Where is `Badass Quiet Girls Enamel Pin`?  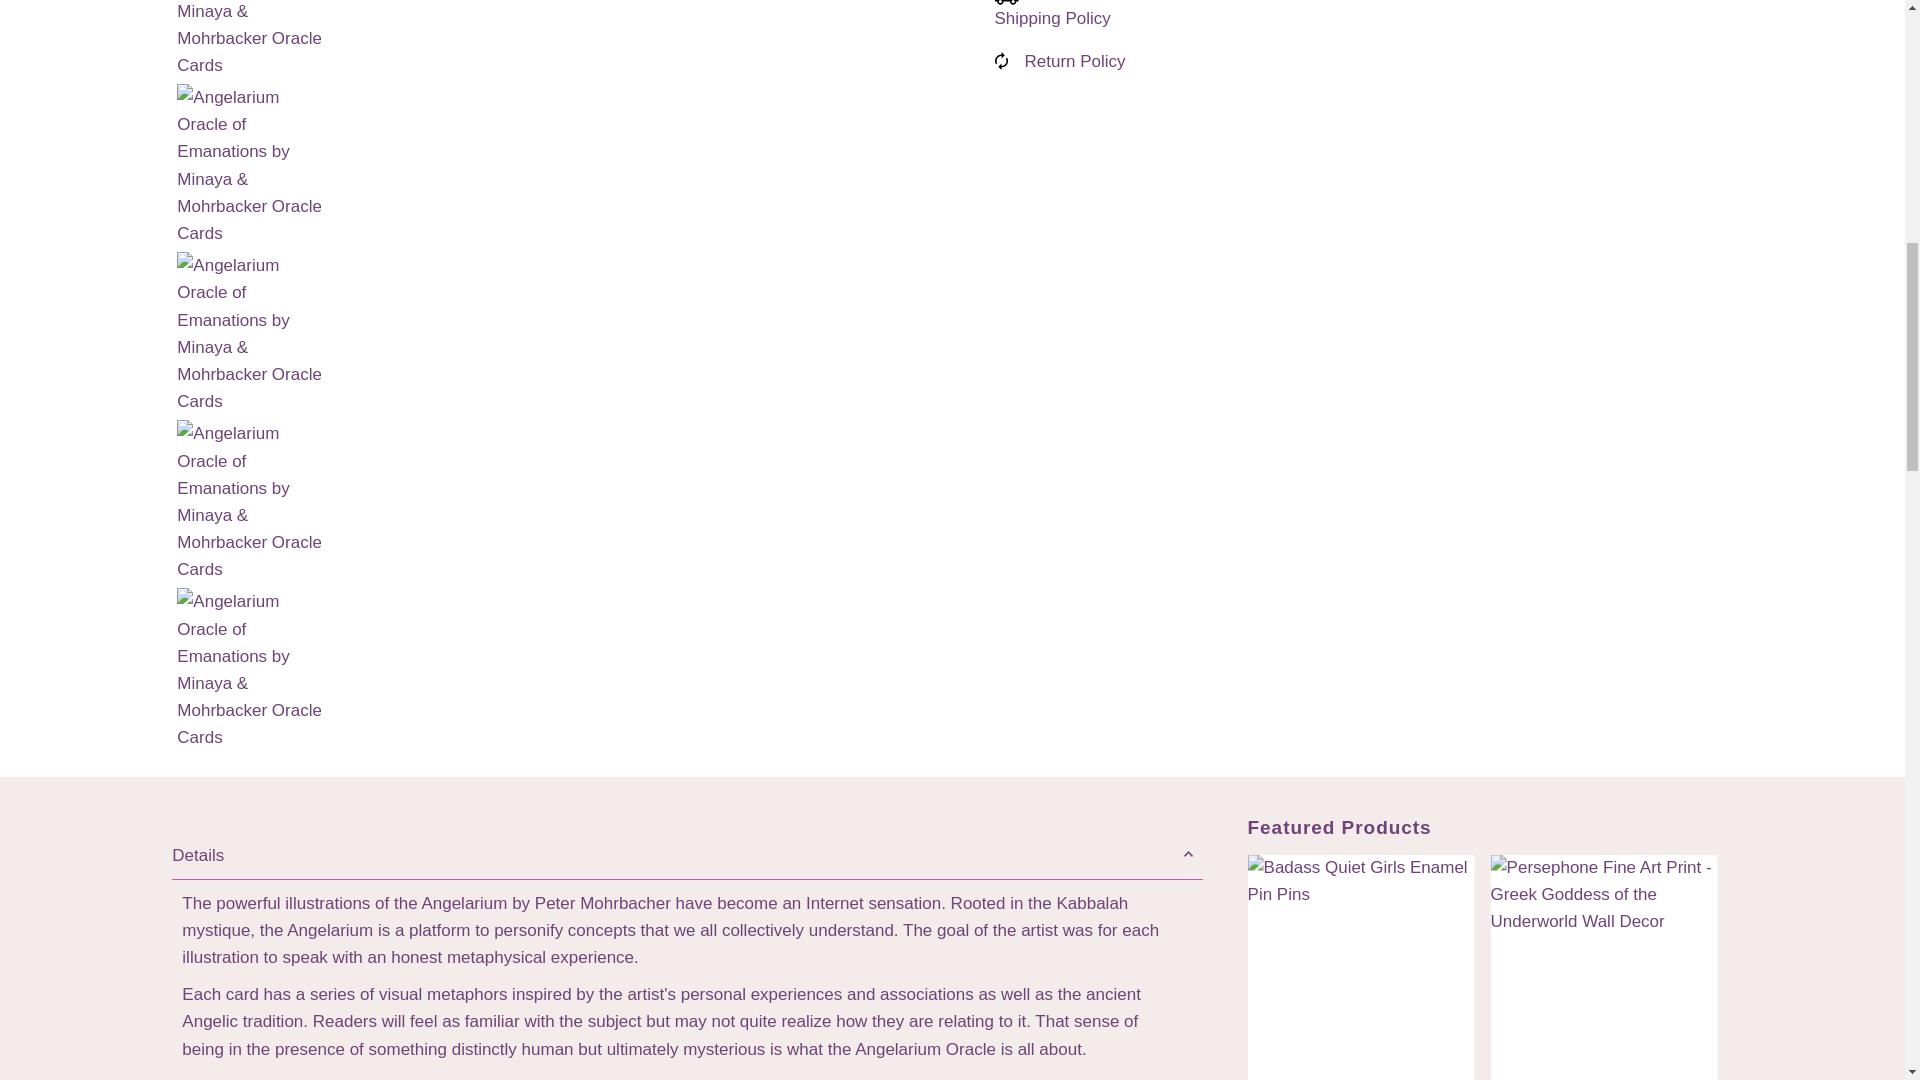 Badass Quiet Girls Enamel Pin is located at coordinates (1361, 968).